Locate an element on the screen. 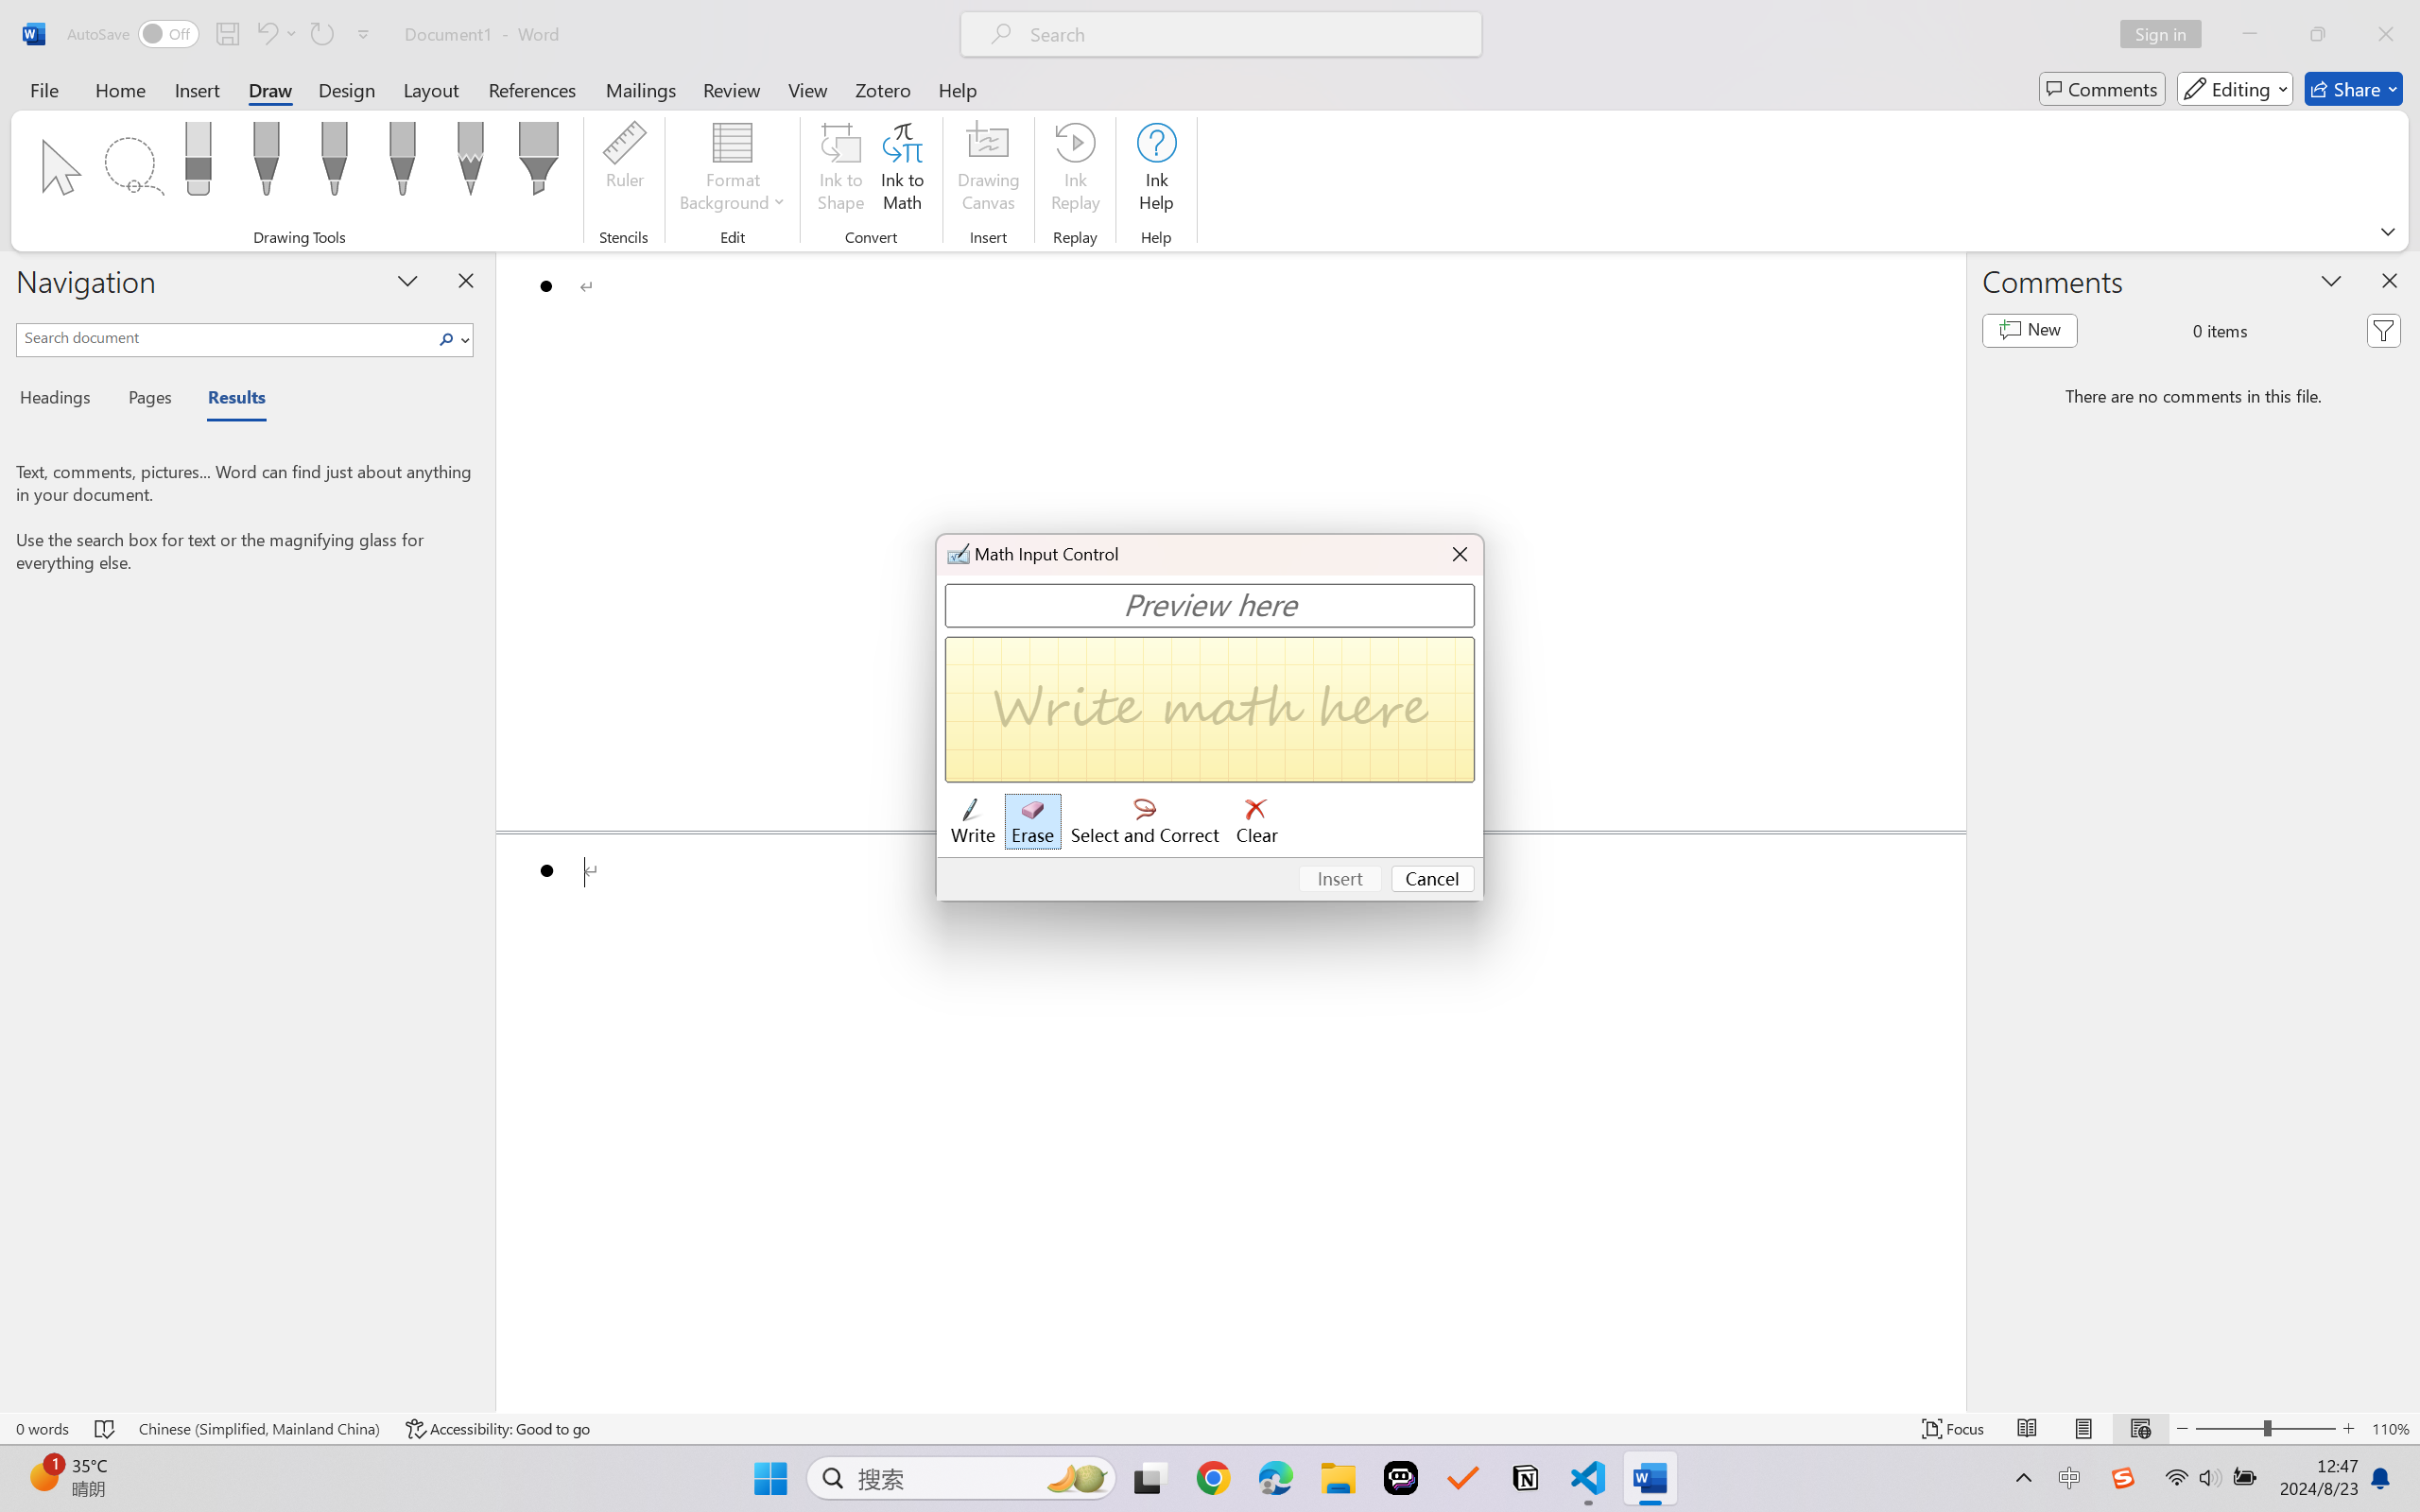  Select and Correct is located at coordinates (1146, 822).